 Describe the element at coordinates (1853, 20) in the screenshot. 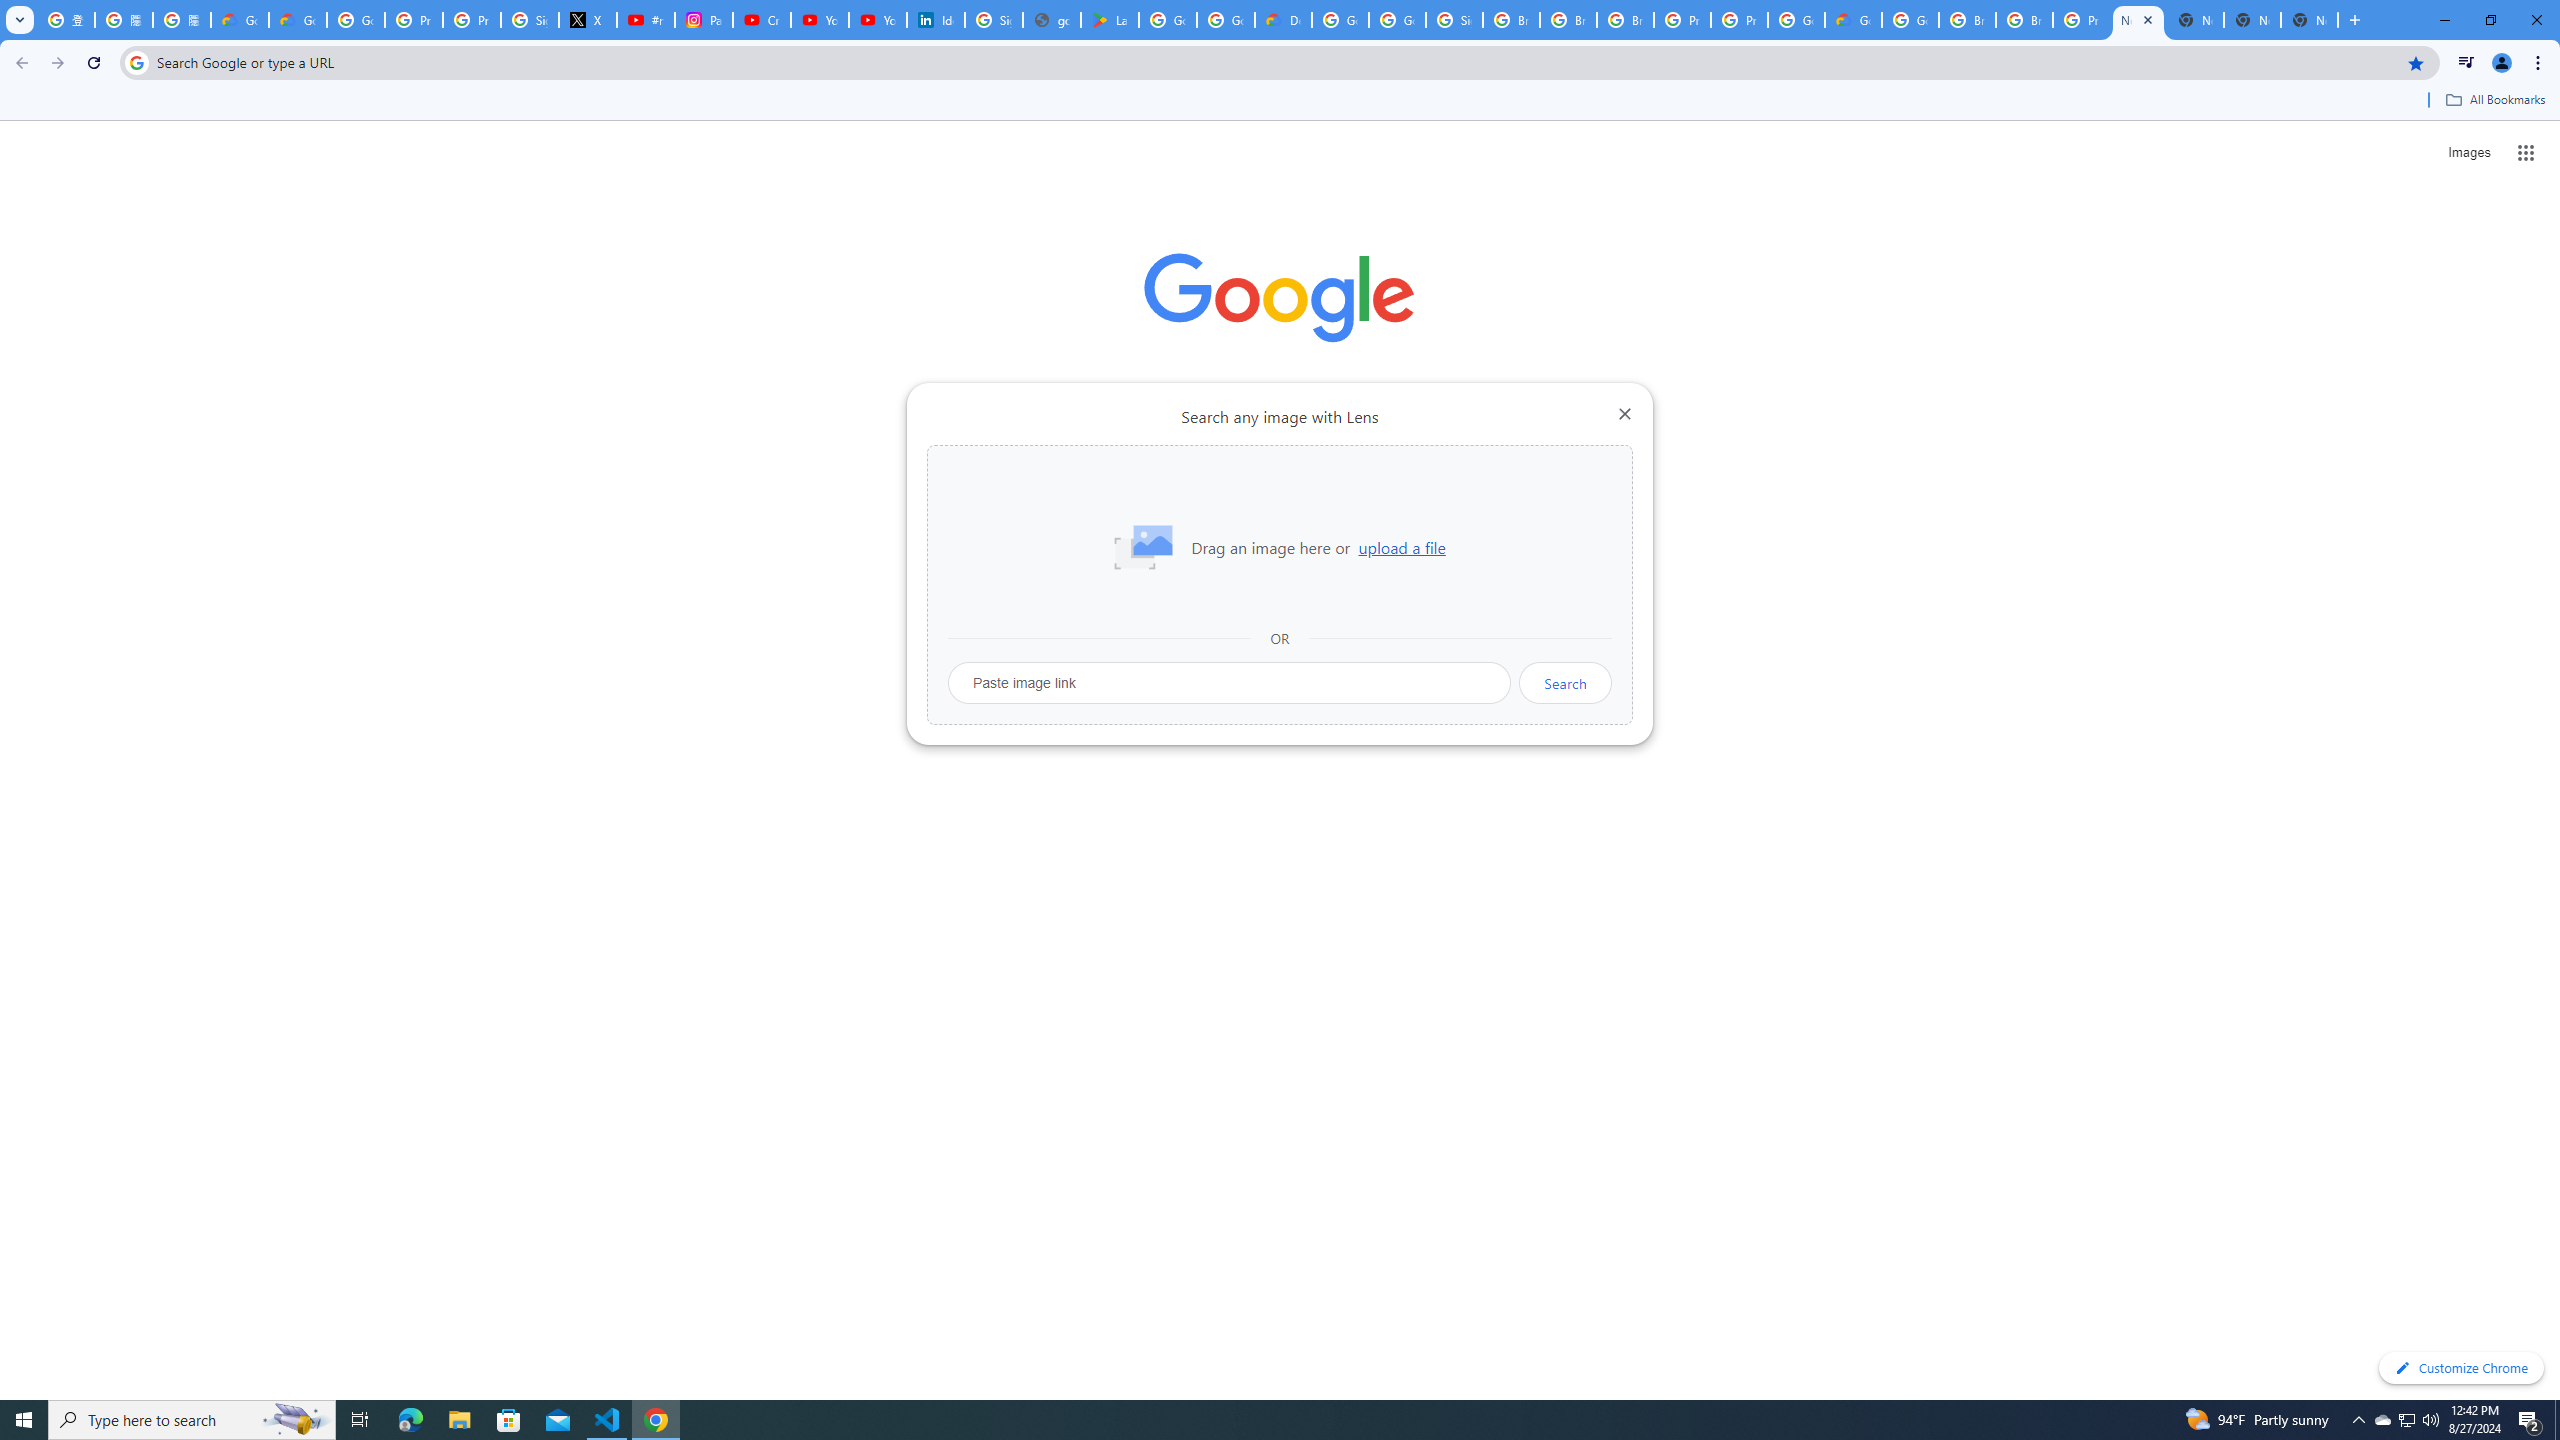

I see `Google Cloud Estimate Summary` at that location.